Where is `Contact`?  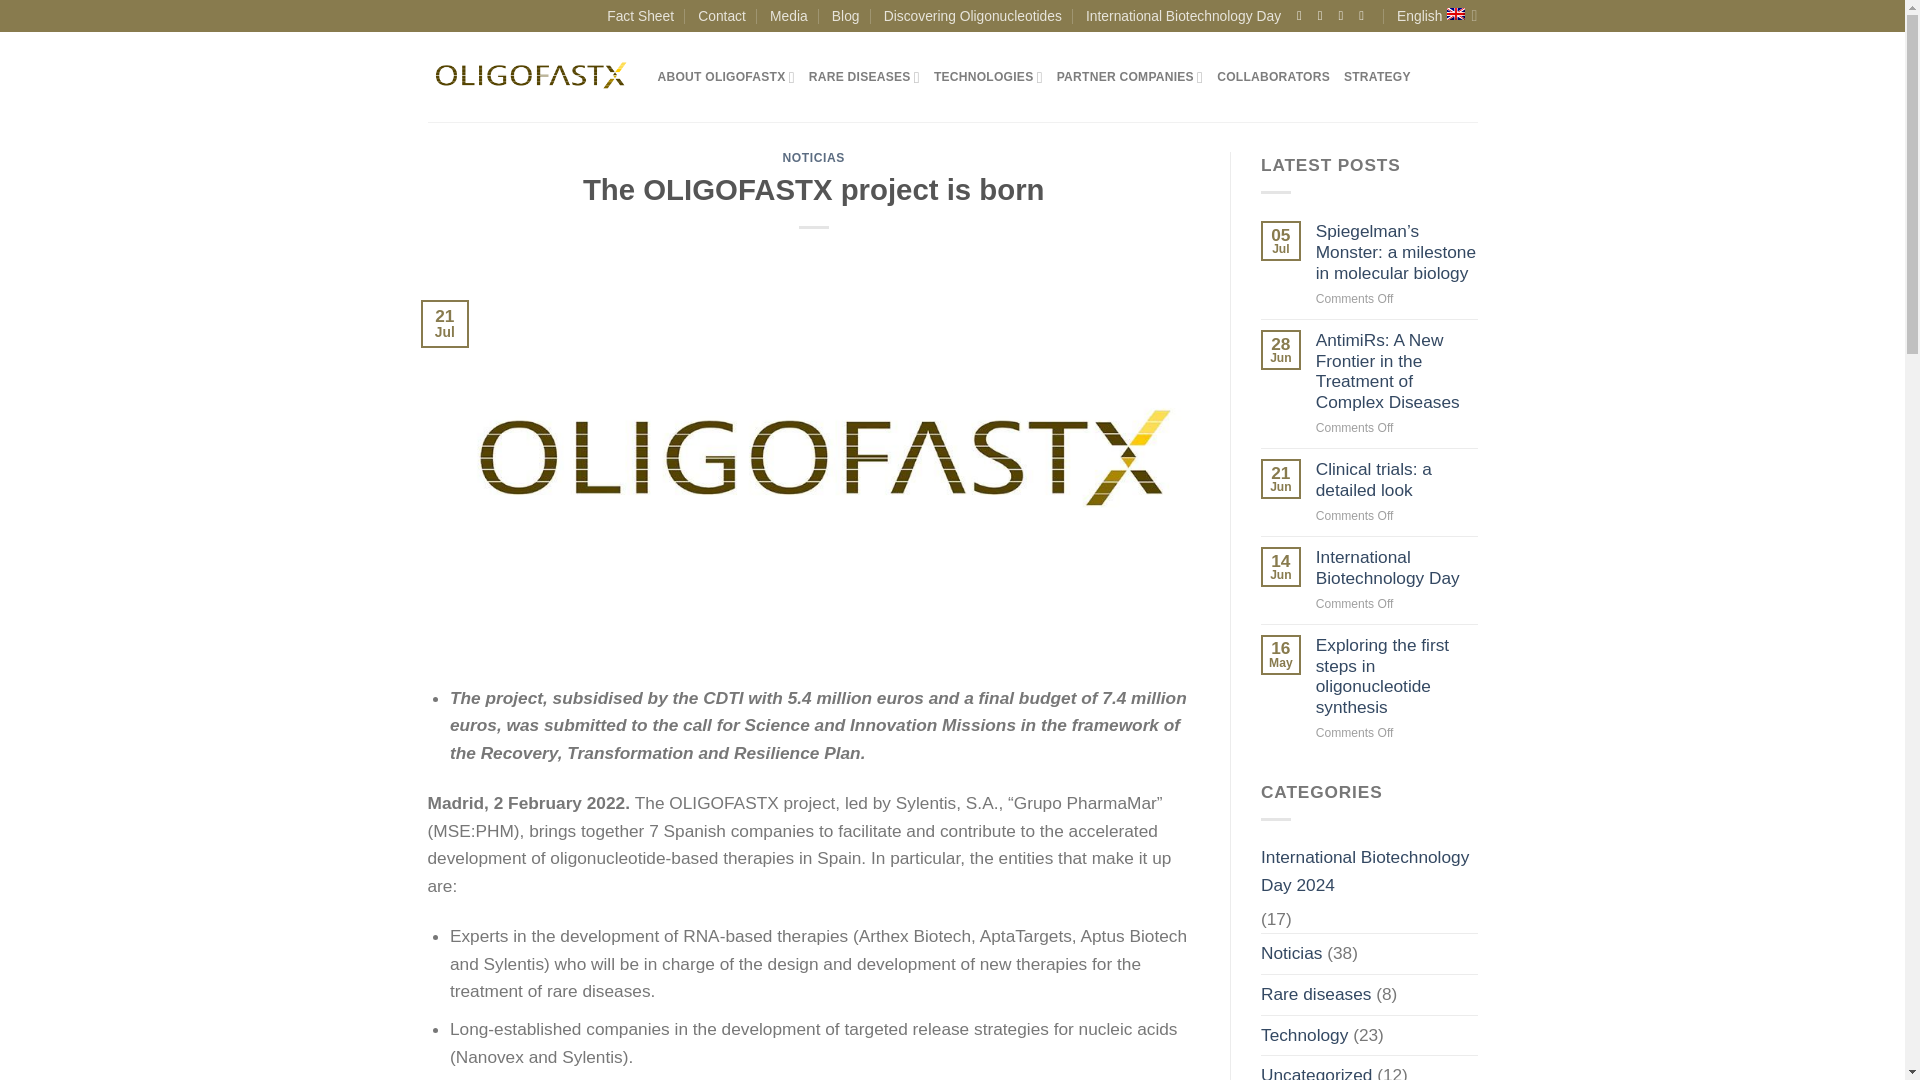 Contact is located at coordinates (722, 16).